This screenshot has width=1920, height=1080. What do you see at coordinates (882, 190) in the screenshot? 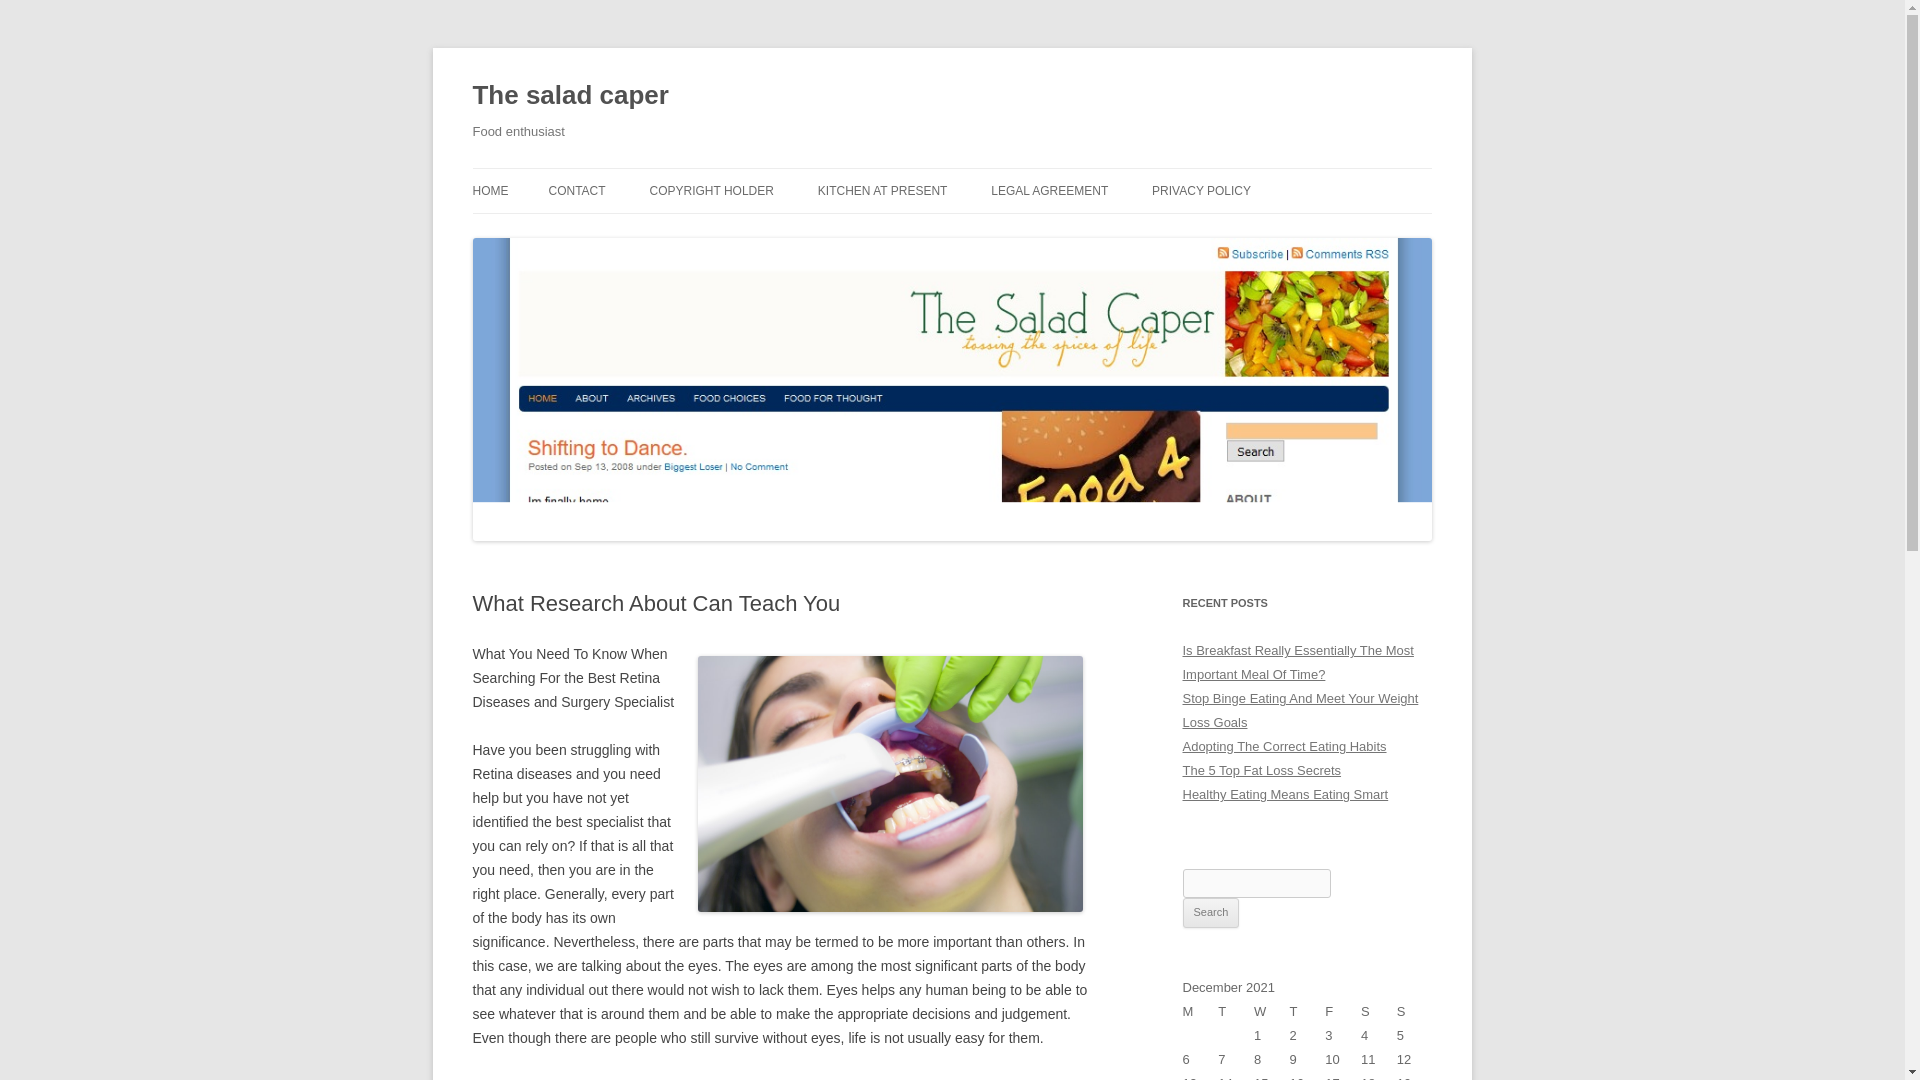
I see `KITCHEN AT PRESENT` at bounding box center [882, 190].